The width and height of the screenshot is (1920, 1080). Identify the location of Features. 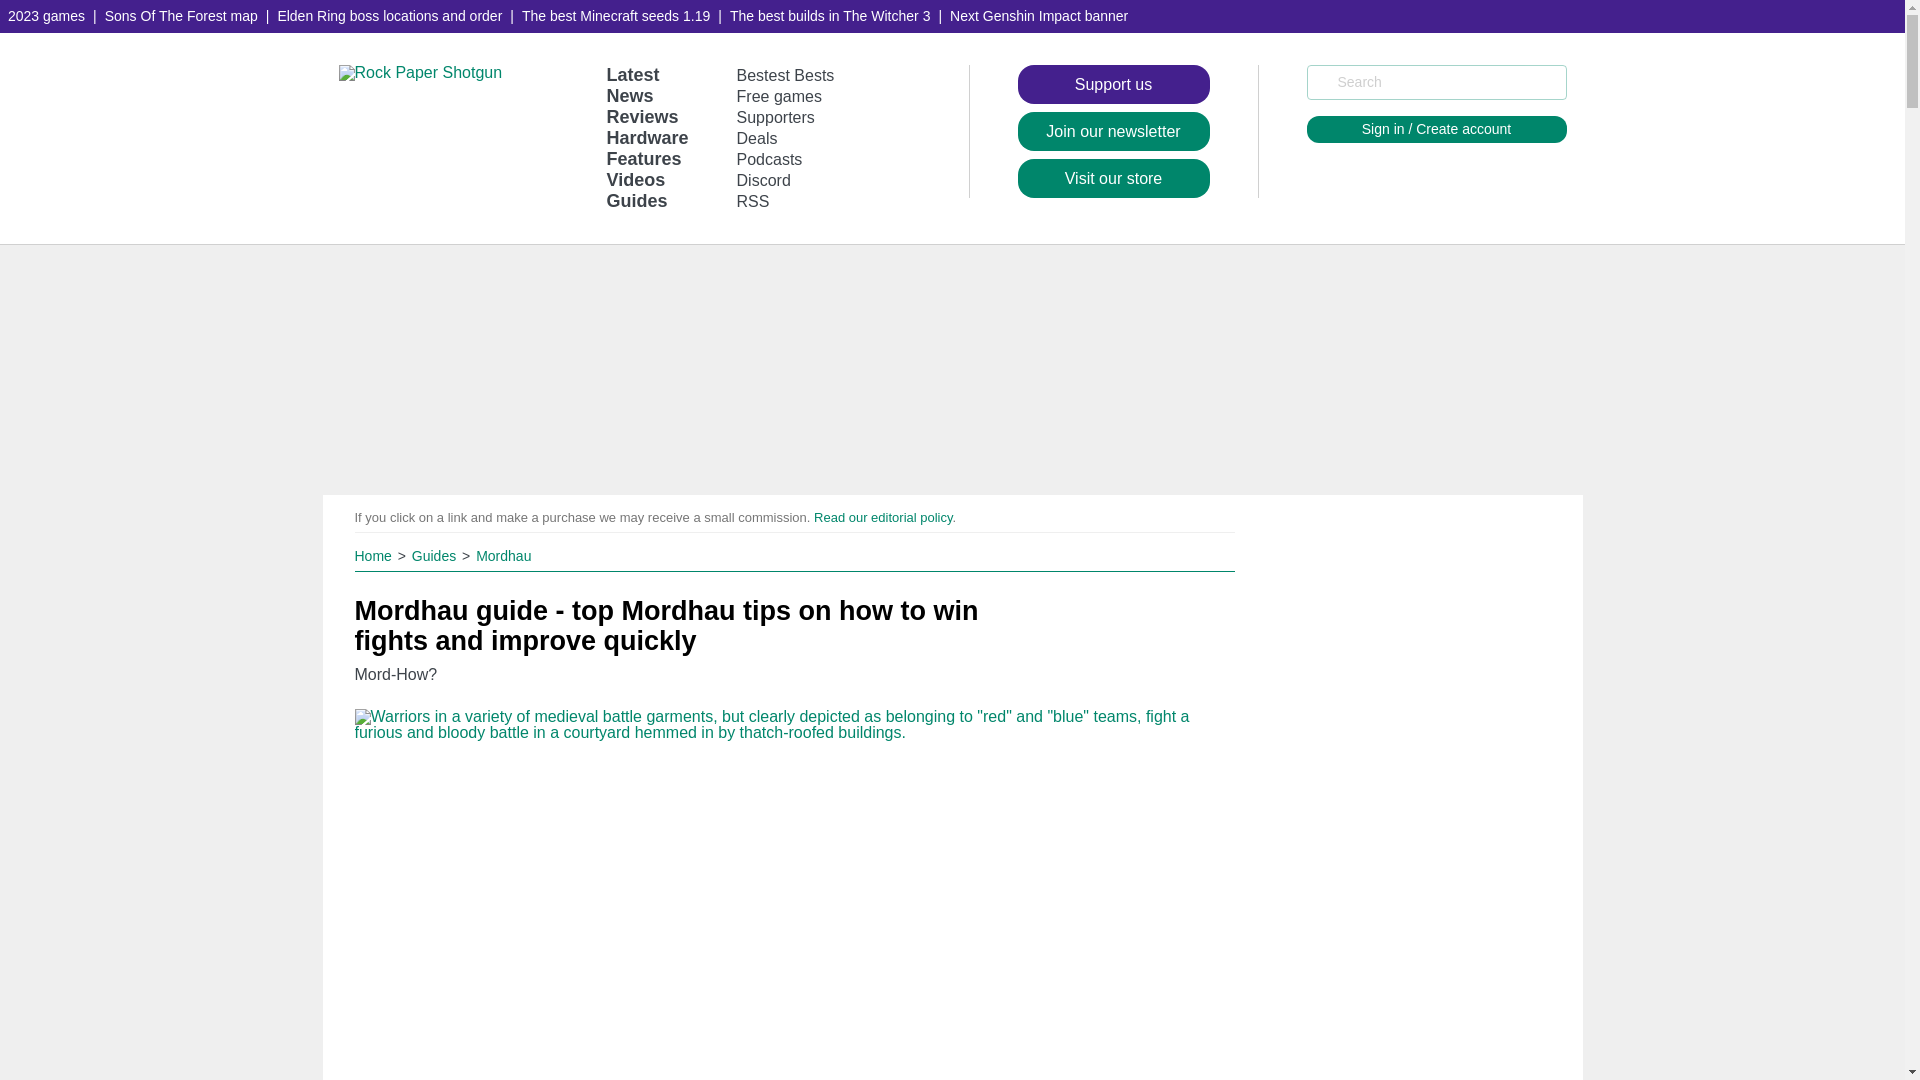
(644, 158).